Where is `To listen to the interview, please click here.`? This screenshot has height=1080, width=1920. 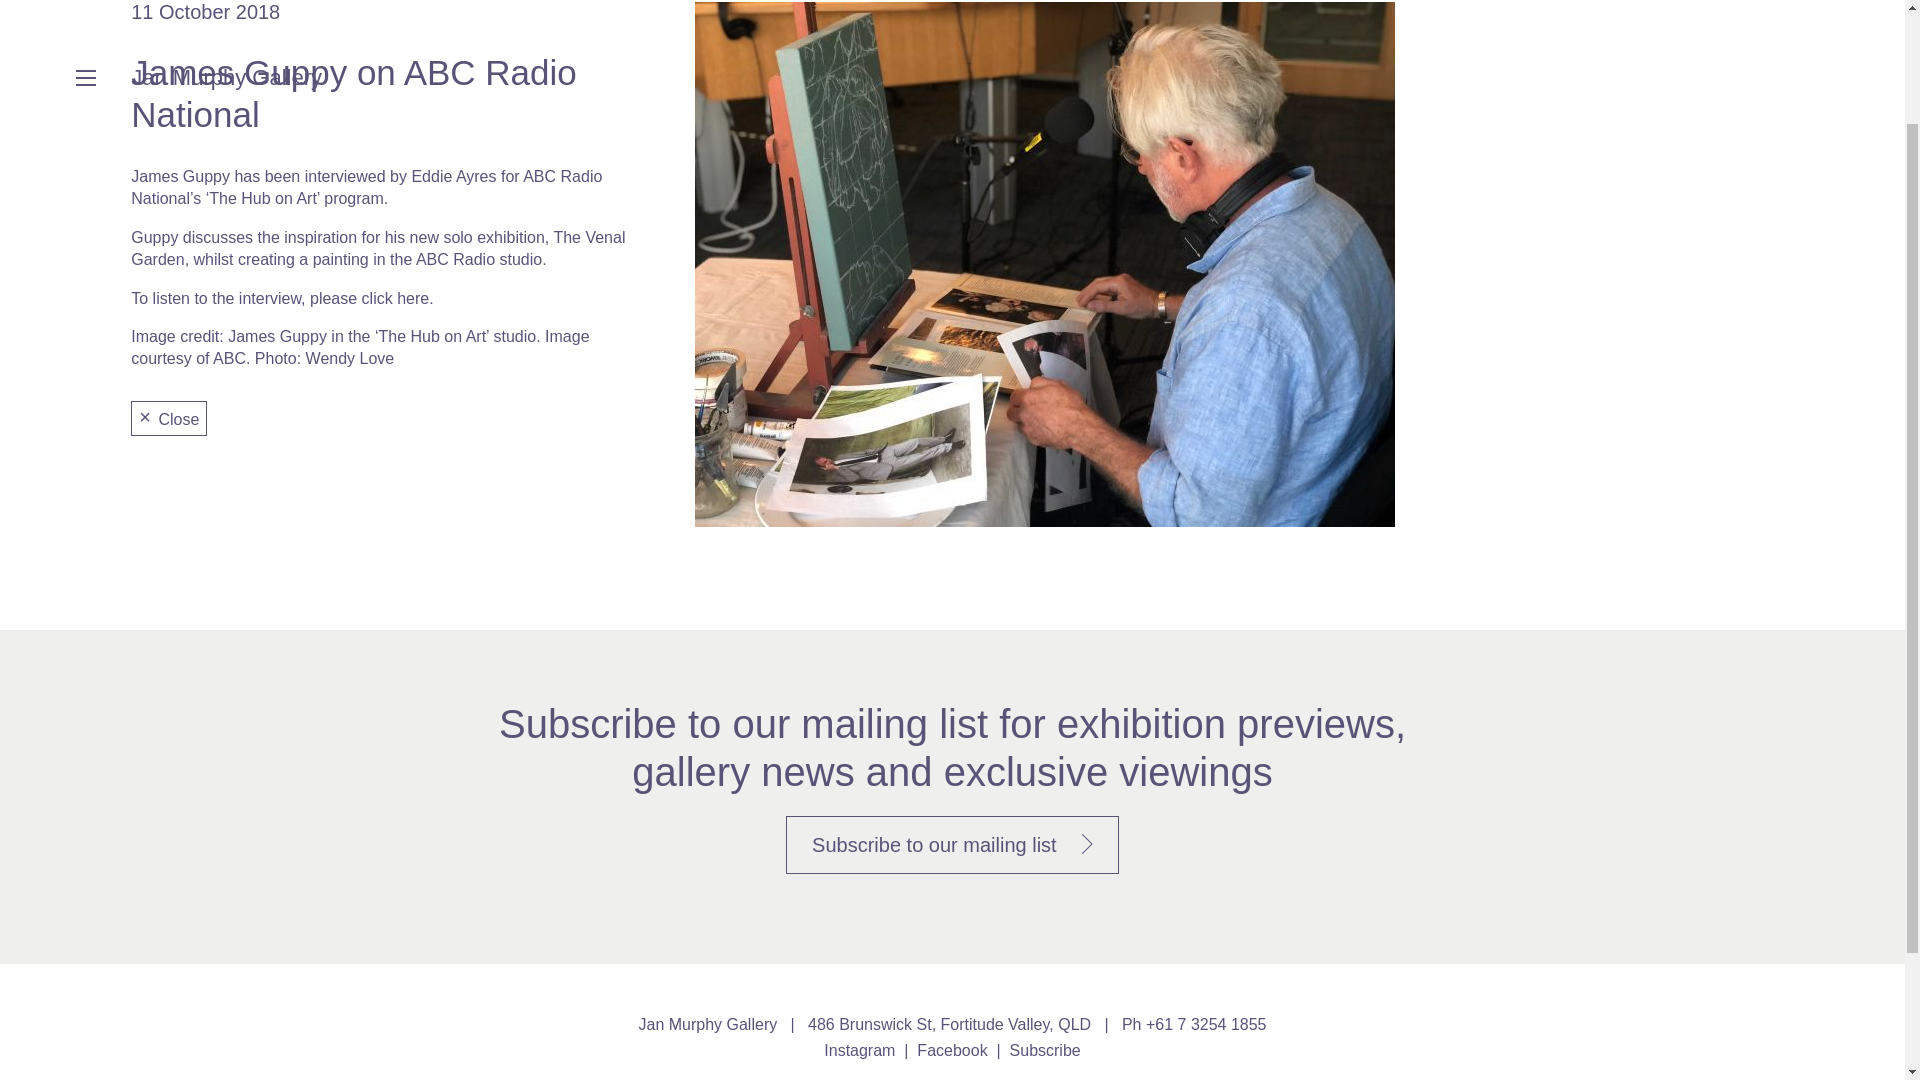 To listen to the interview, please click here. is located at coordinates (282, 298).